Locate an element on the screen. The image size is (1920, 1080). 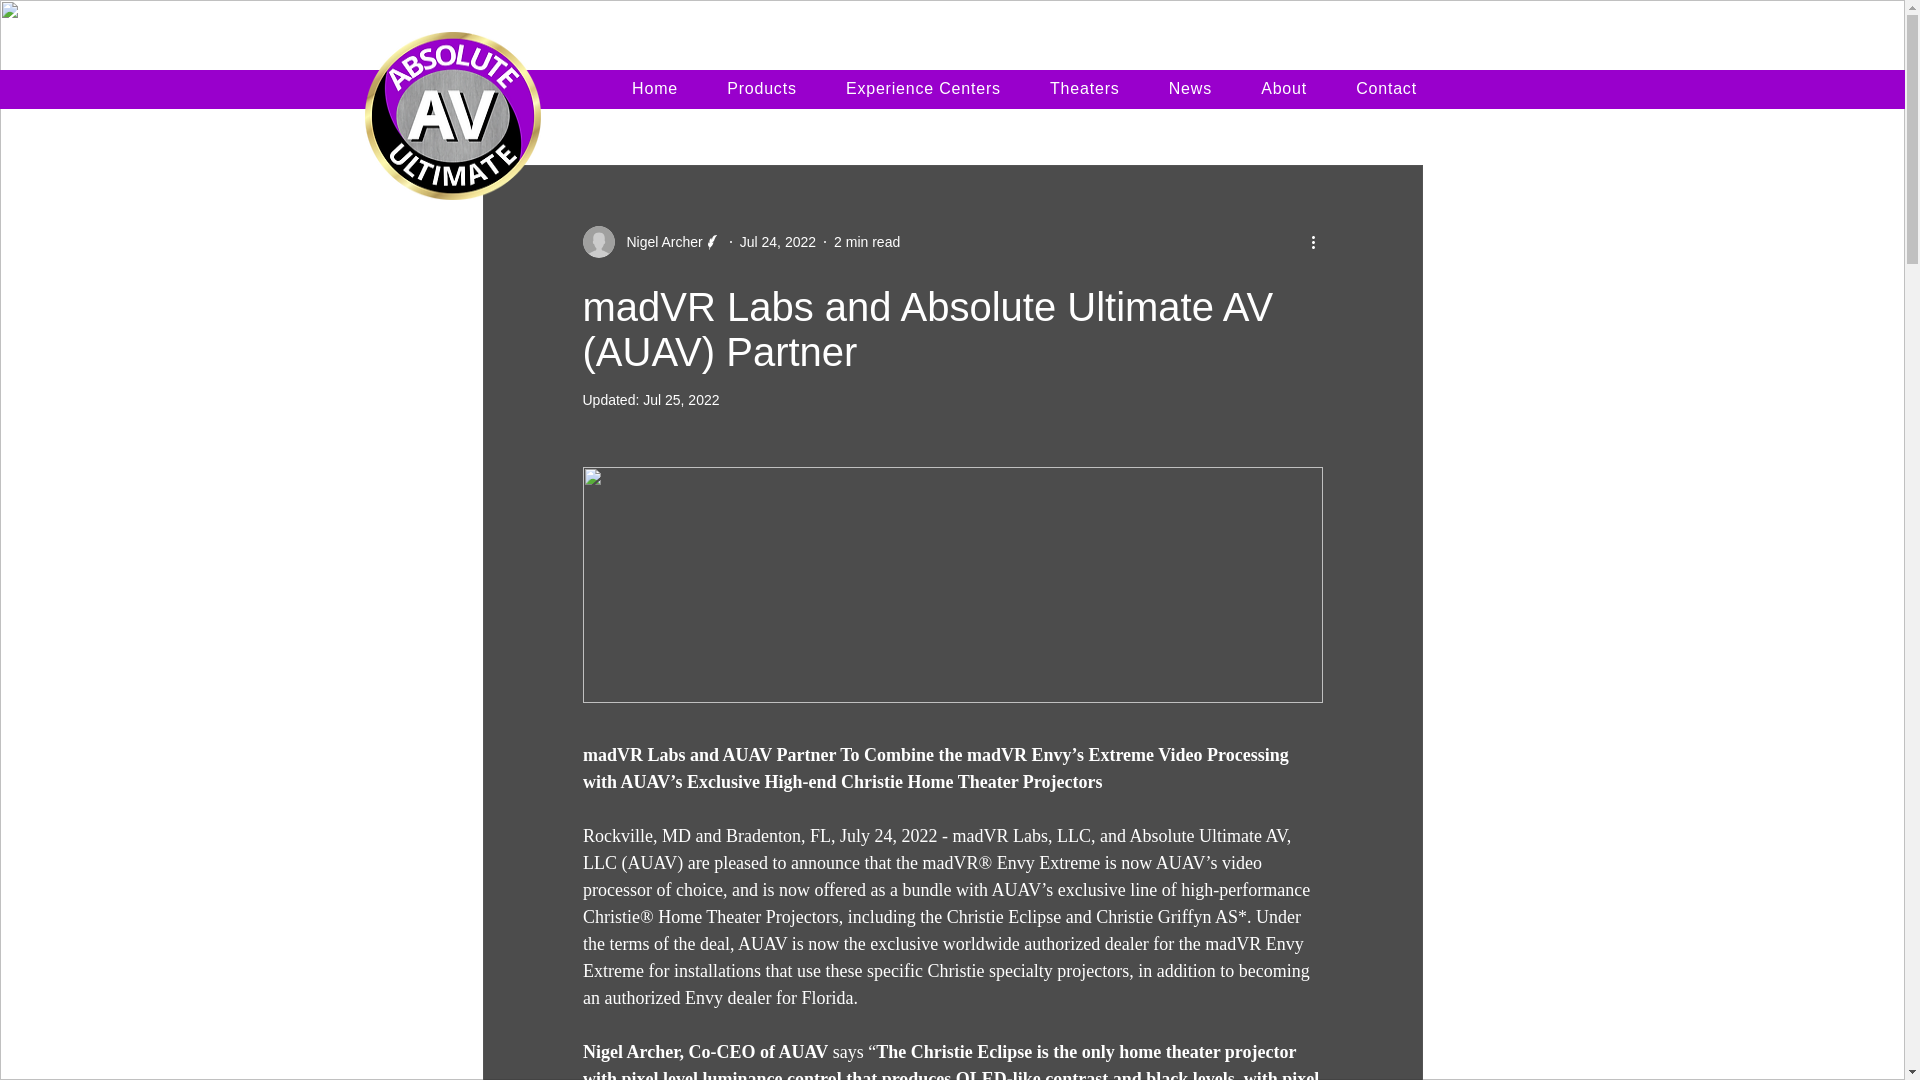
Jul 24, 2022 is located at coordinates (778, 242).